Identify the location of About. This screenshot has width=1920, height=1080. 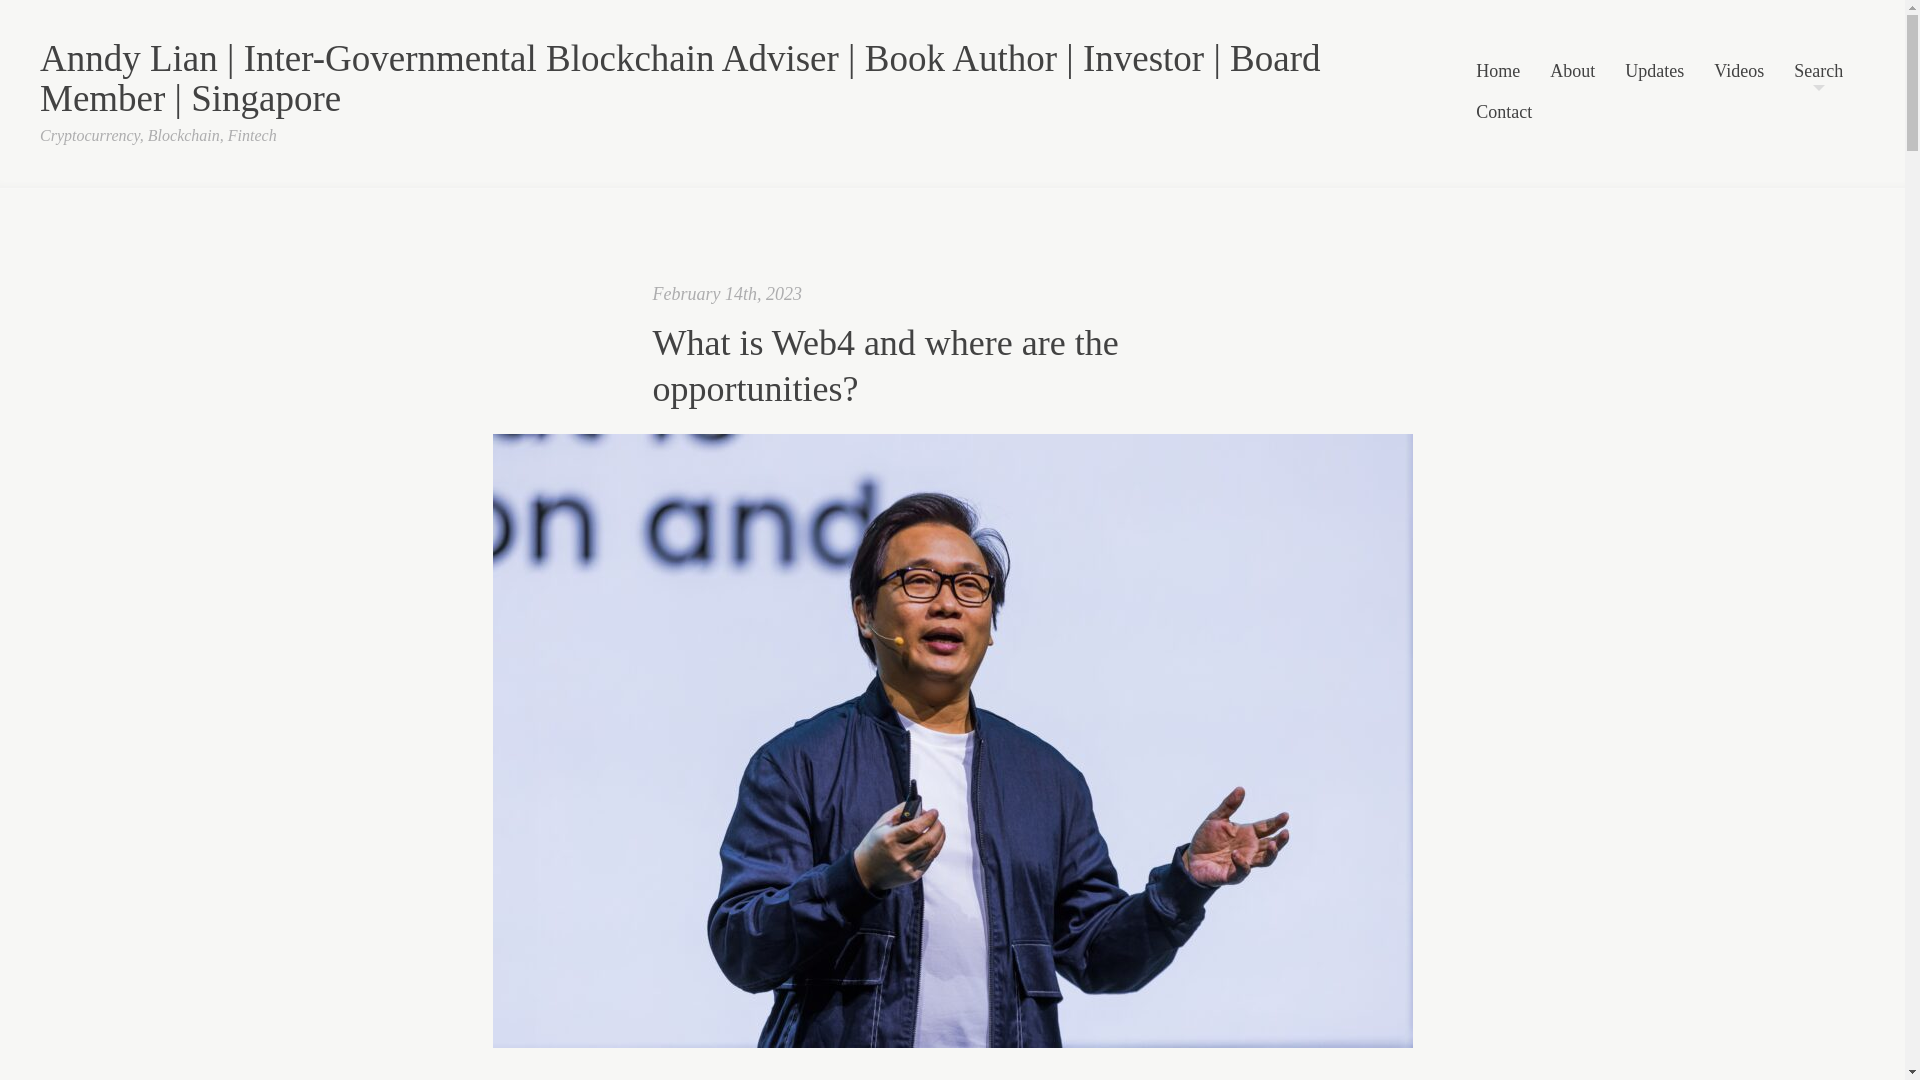
(1572, 73).